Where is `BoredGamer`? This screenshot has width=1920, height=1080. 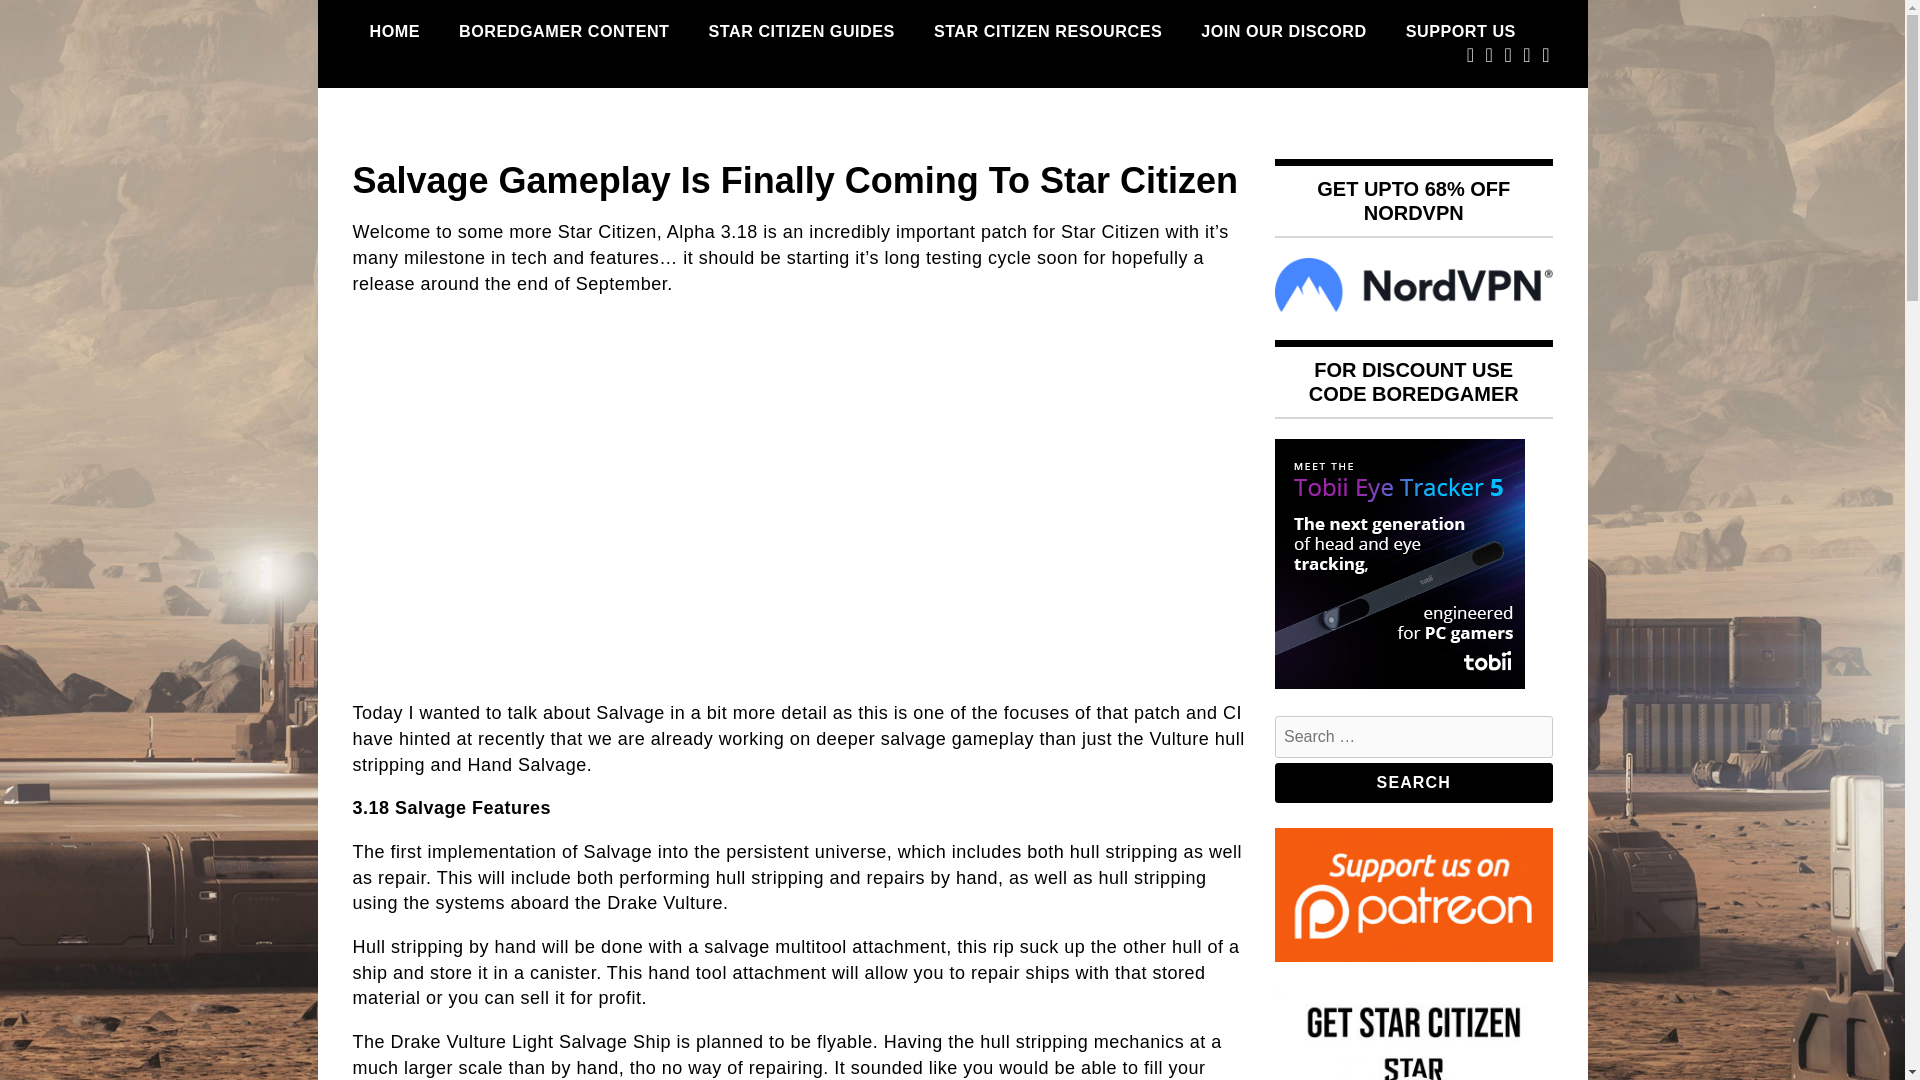 BoredGamer is located at coordinates (462, 150).